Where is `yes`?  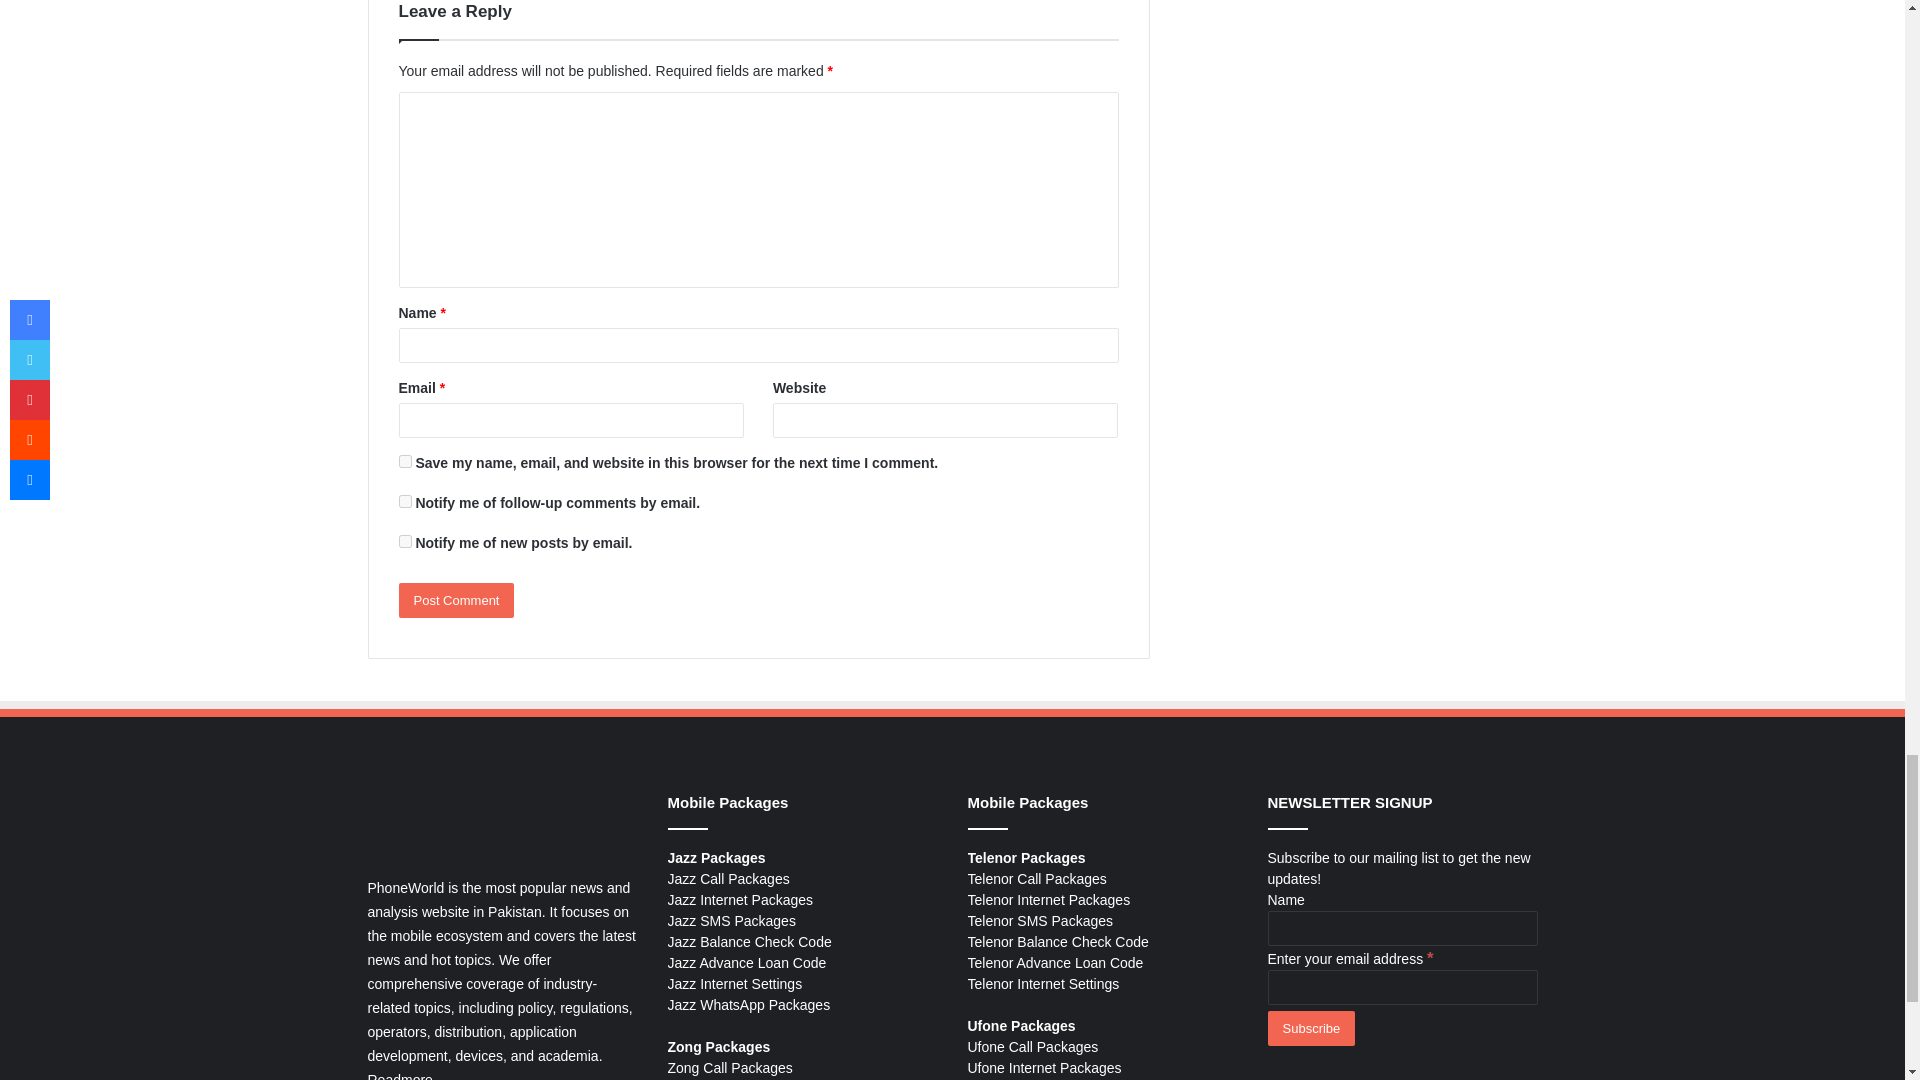 yes is located at coordinates (404, 460).